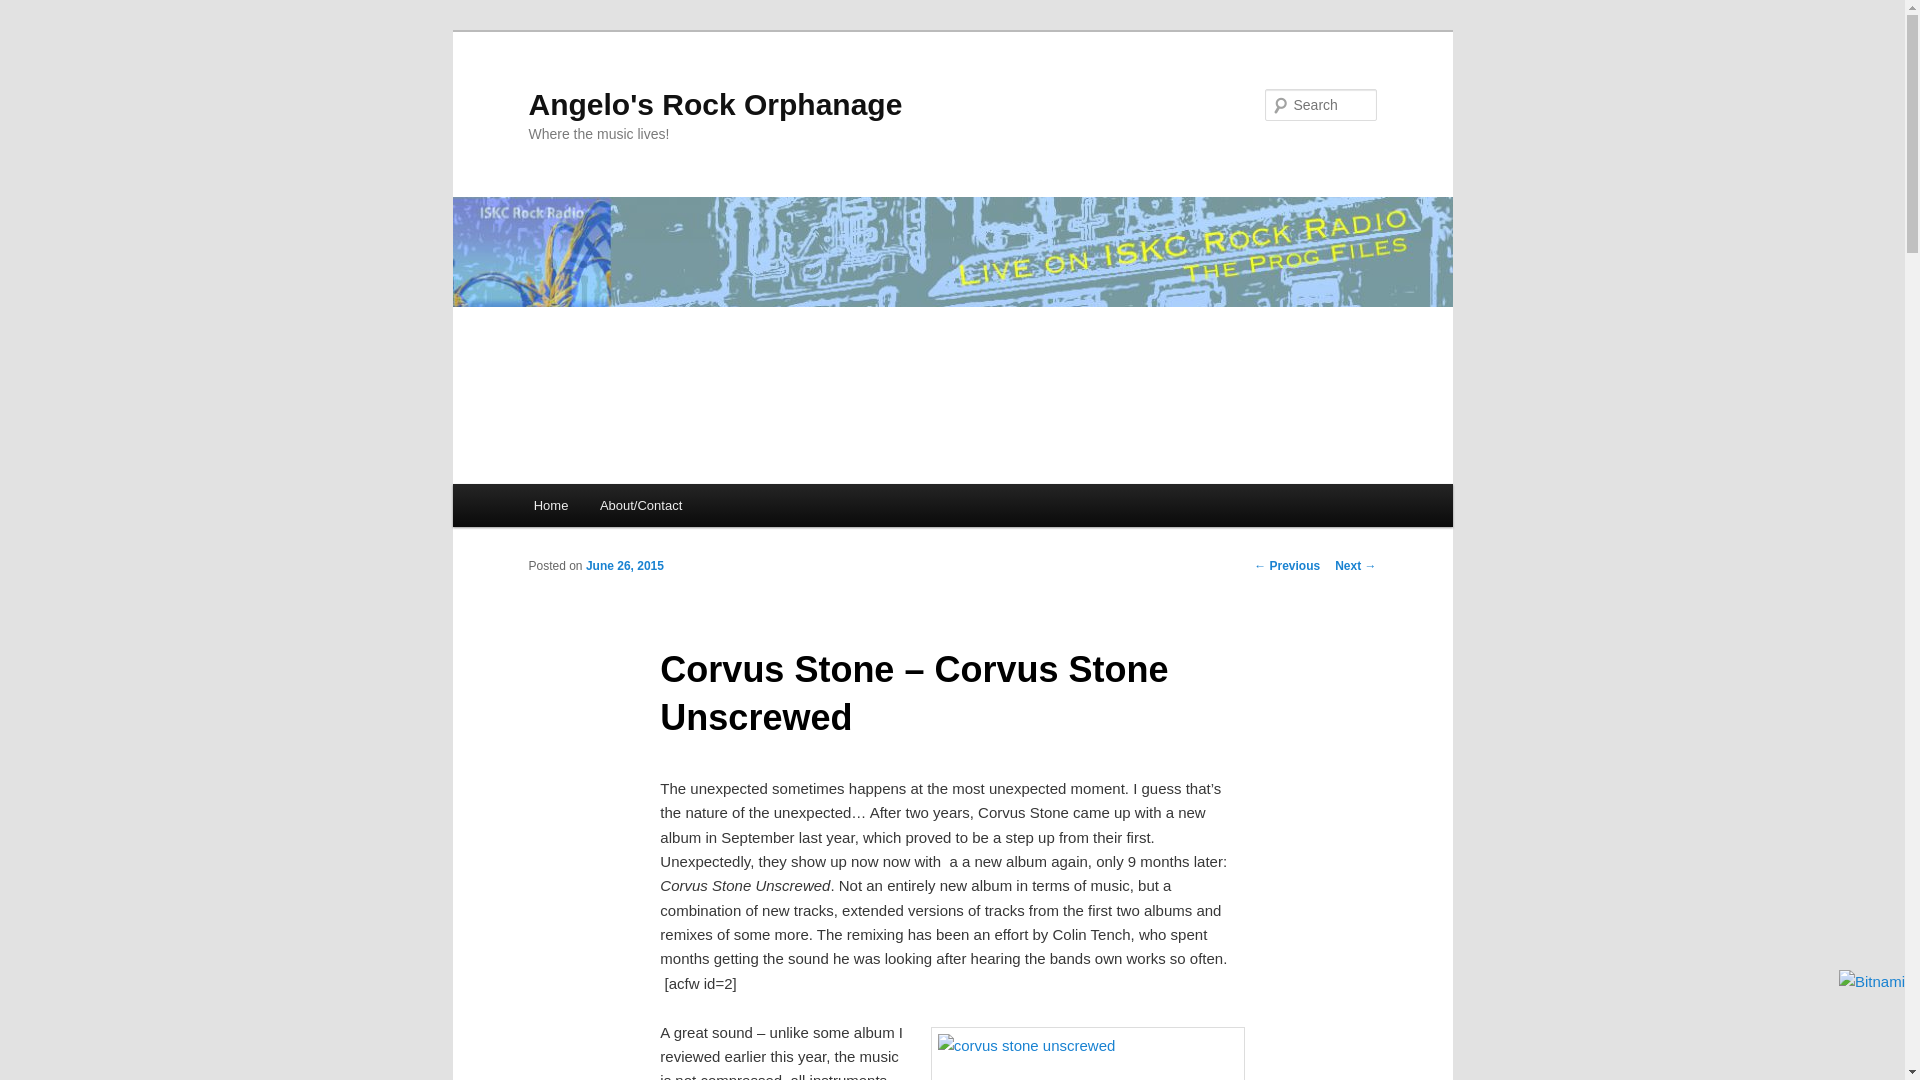  What do you see at coordinates (715, 104) in the screenshot?
I see `Angelo's Rock Orphanage` at bounding box center [715, 104].